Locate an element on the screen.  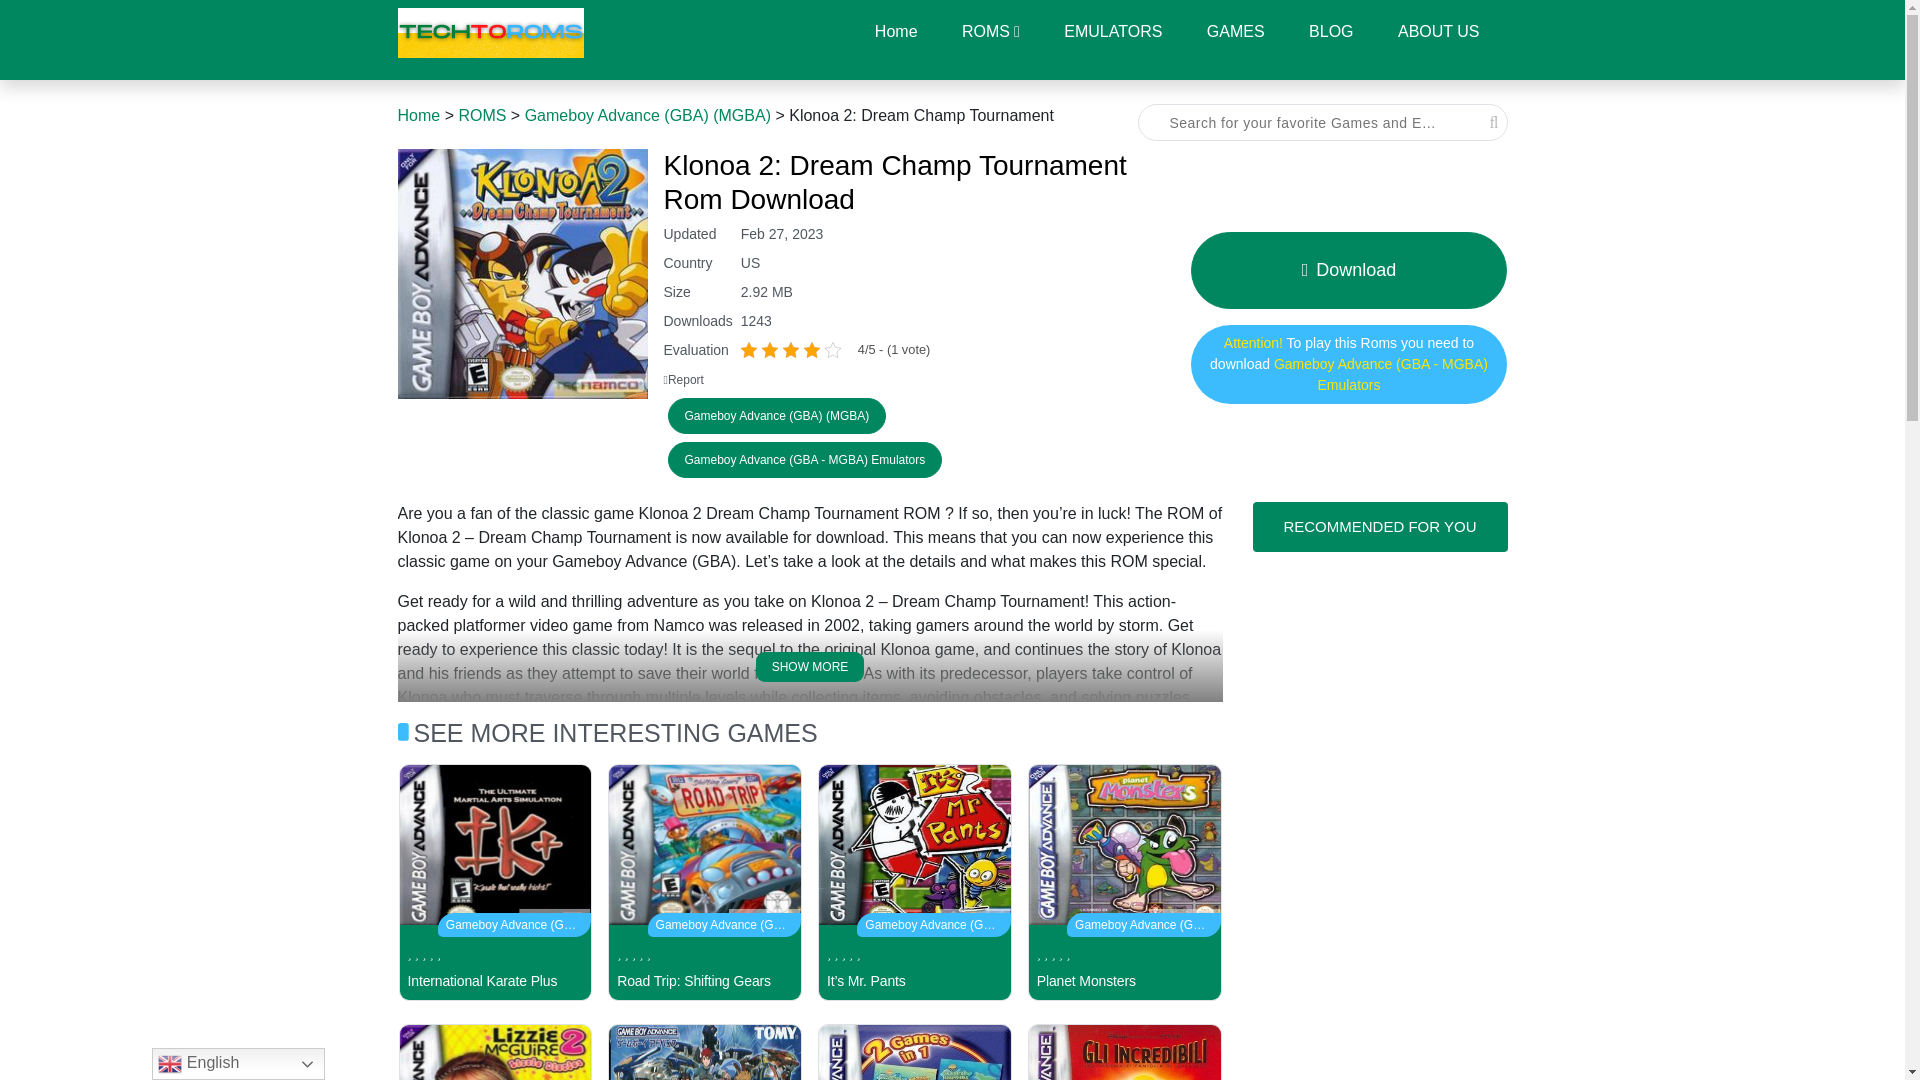
EMULATORS is located at coordinates (1113, 31).